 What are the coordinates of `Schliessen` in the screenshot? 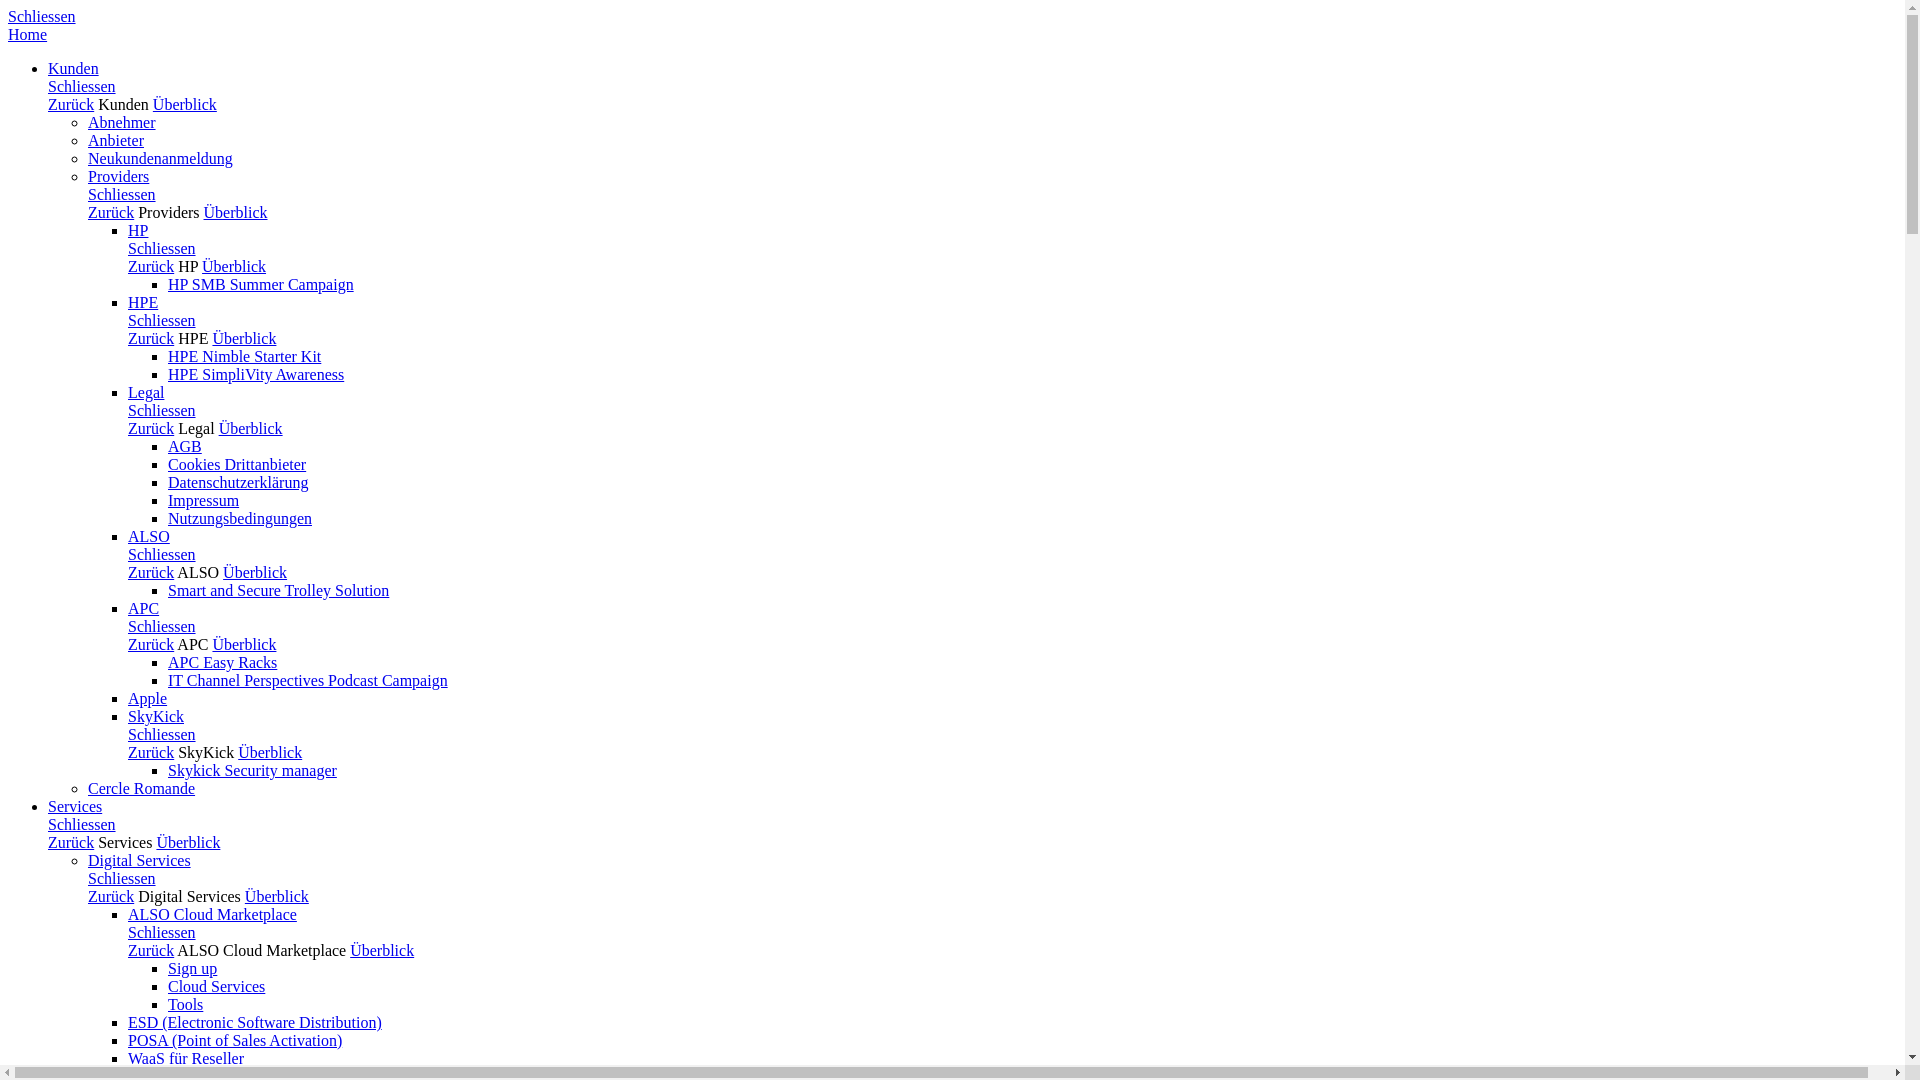 It's located at (82, 86).